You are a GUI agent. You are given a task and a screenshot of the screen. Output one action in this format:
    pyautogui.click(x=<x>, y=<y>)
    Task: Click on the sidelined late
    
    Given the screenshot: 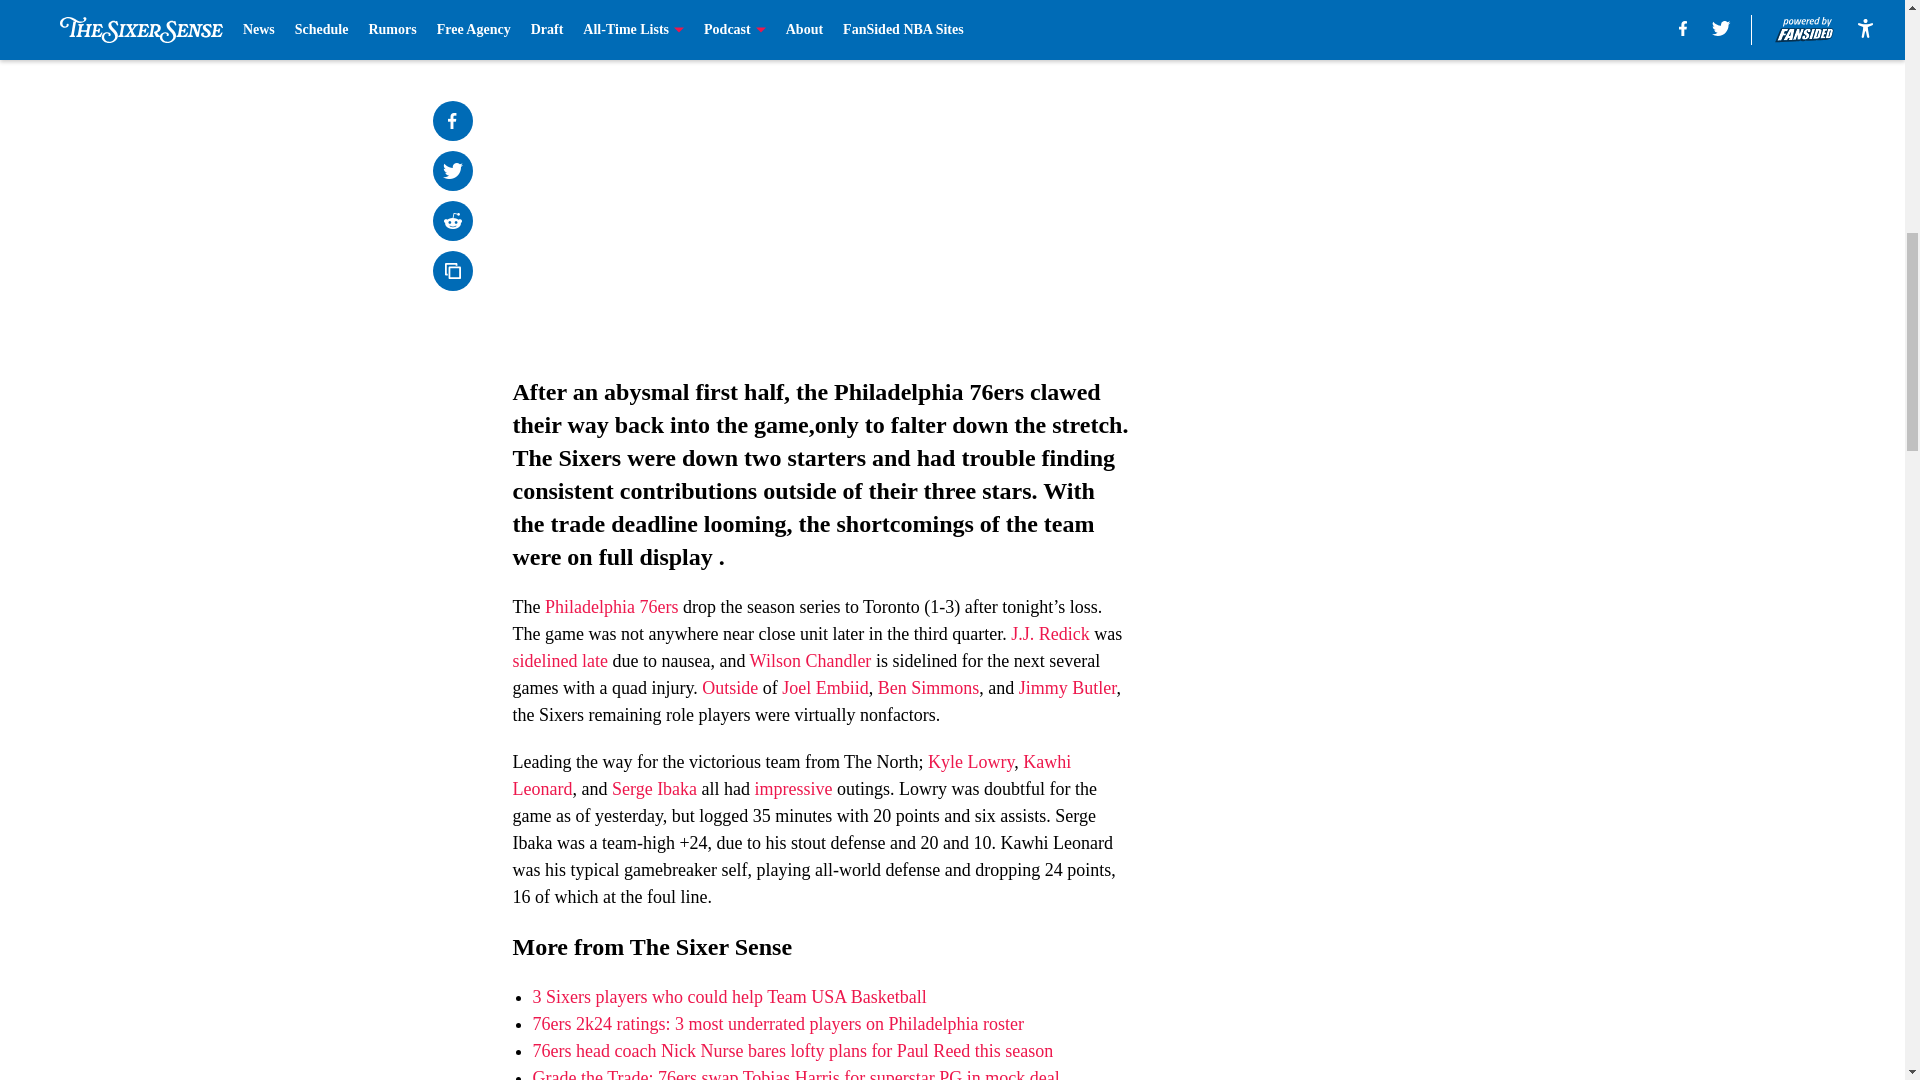 What is the action you would take?
    pyautogui.click(x=559, y=660)
    